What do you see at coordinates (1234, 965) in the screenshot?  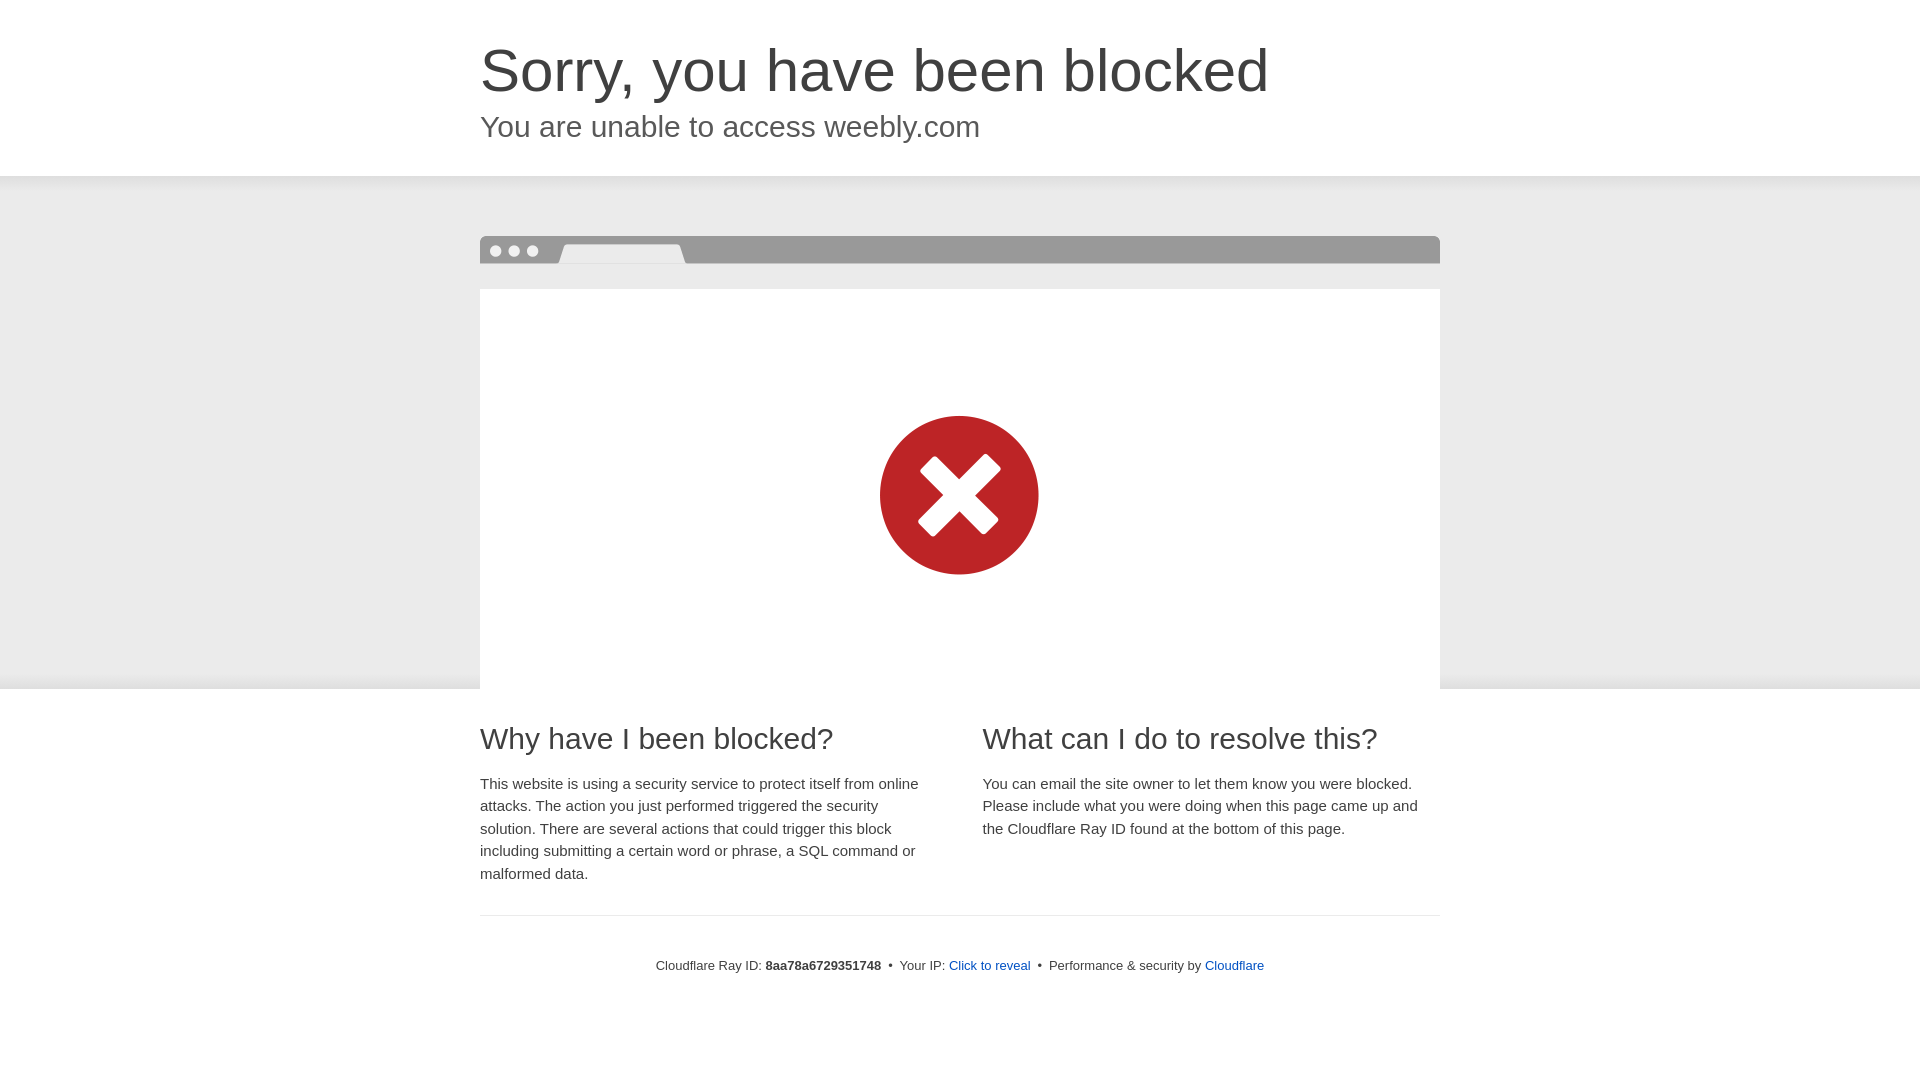 I see `Cloudflare` at bounding box center [1234, 965].